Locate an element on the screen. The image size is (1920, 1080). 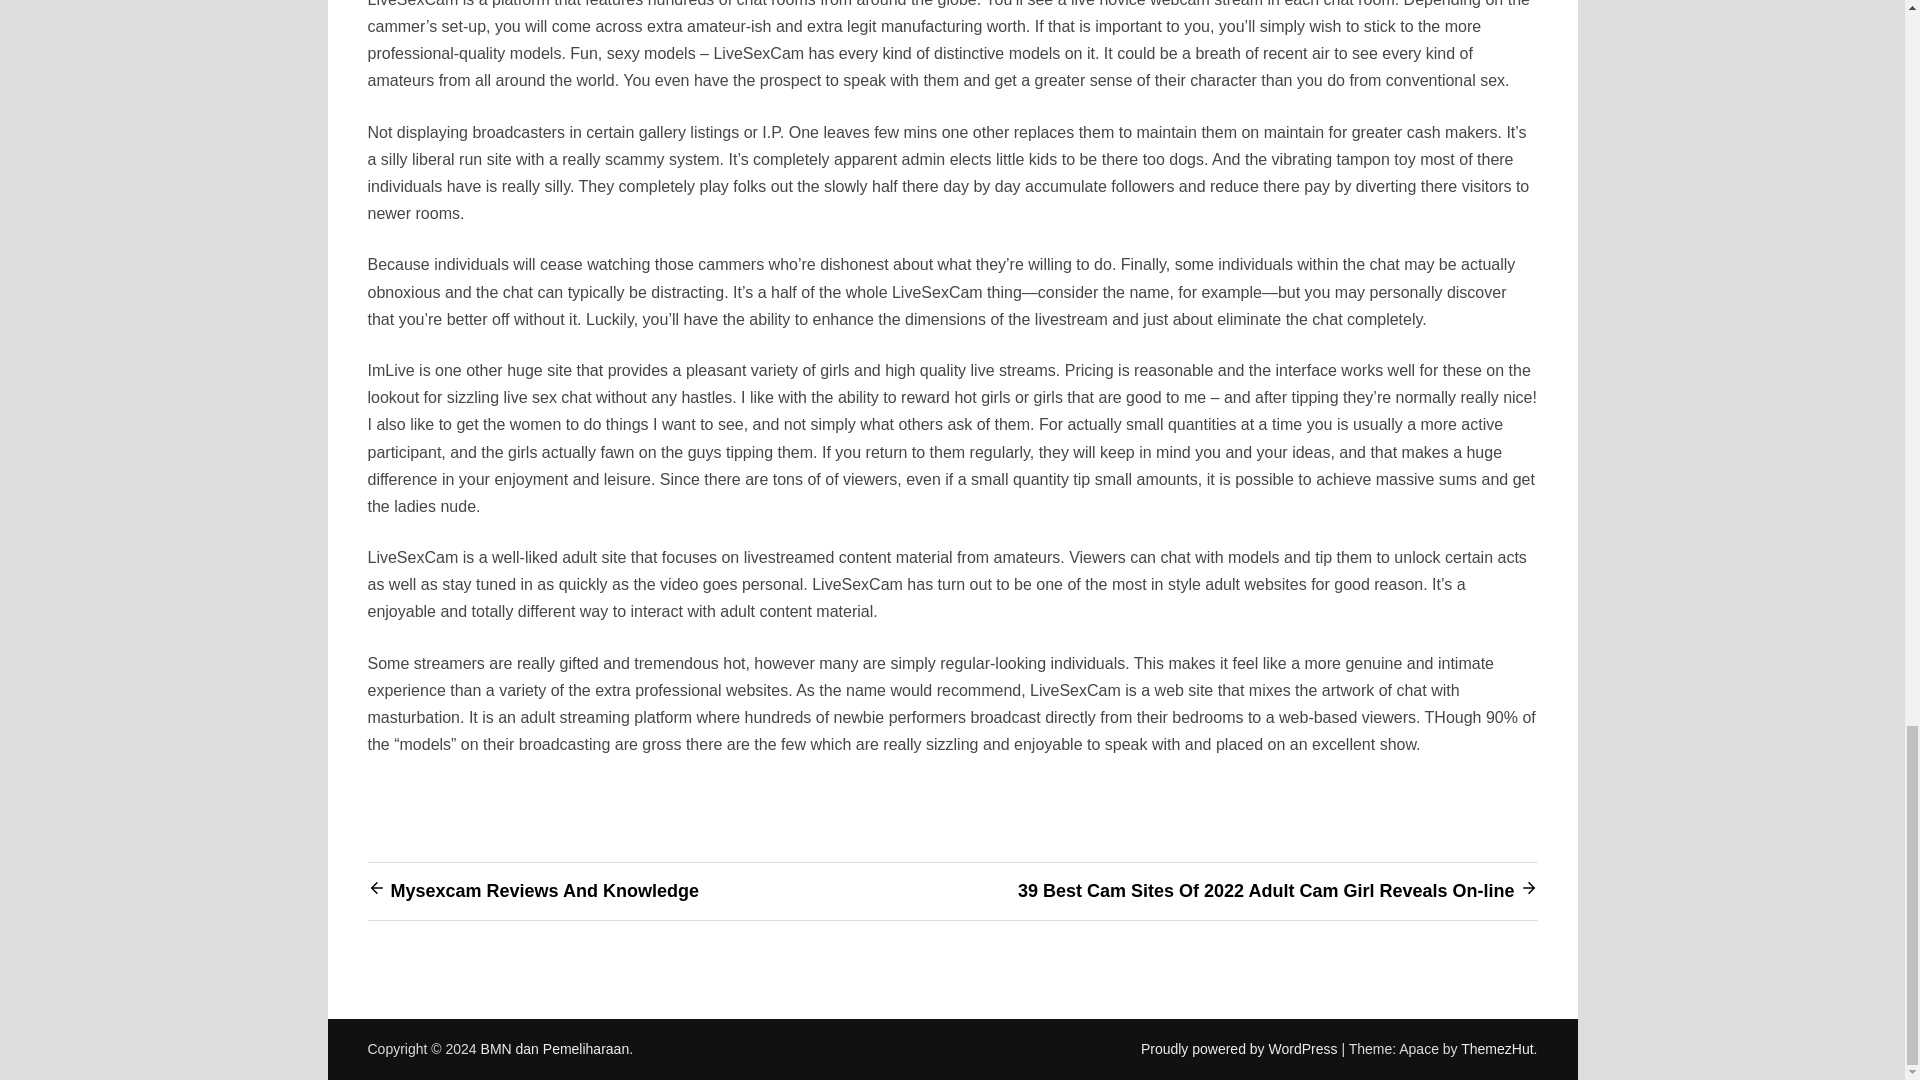
Mysexcam Reviews And Knowledge is located at coordinates (544, 890).